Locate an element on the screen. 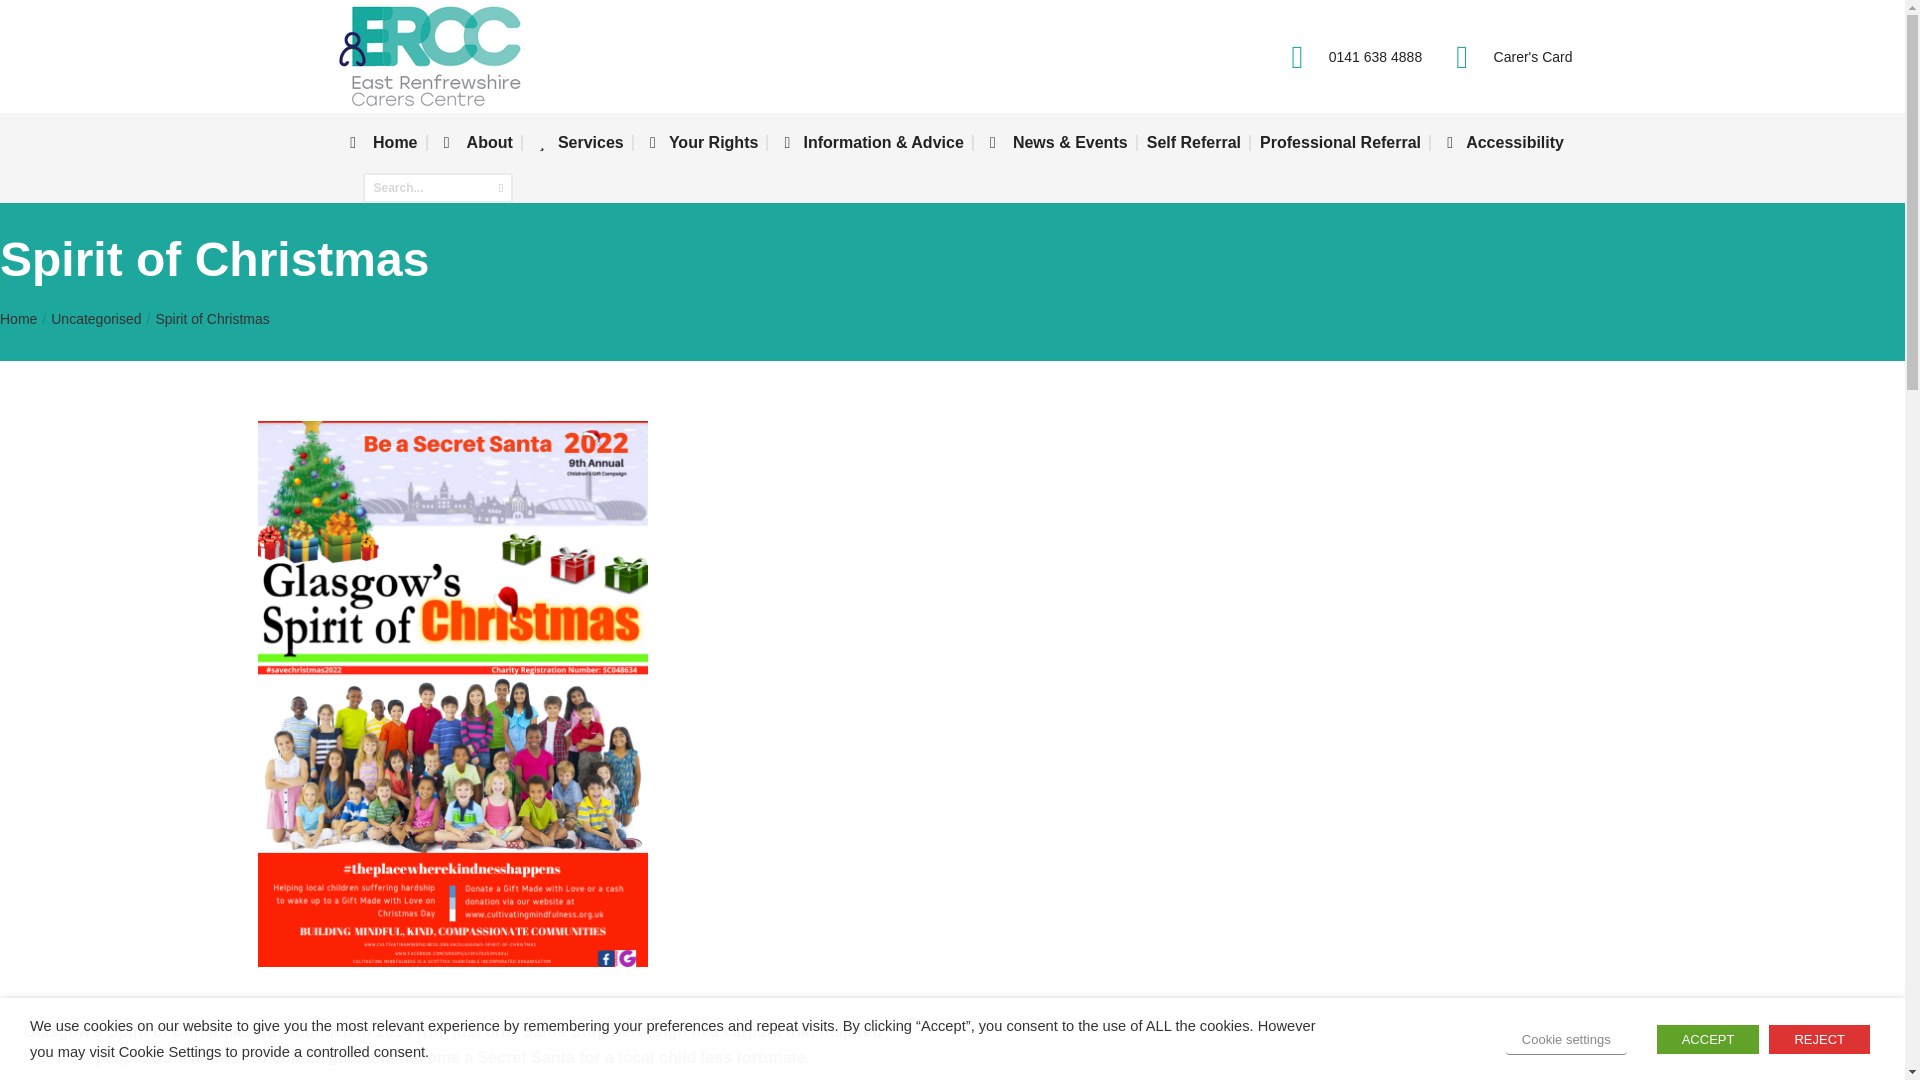 Image resolution: width=1920 pixels, height=1080 pixels. Home is located at coordinates (18, 318).